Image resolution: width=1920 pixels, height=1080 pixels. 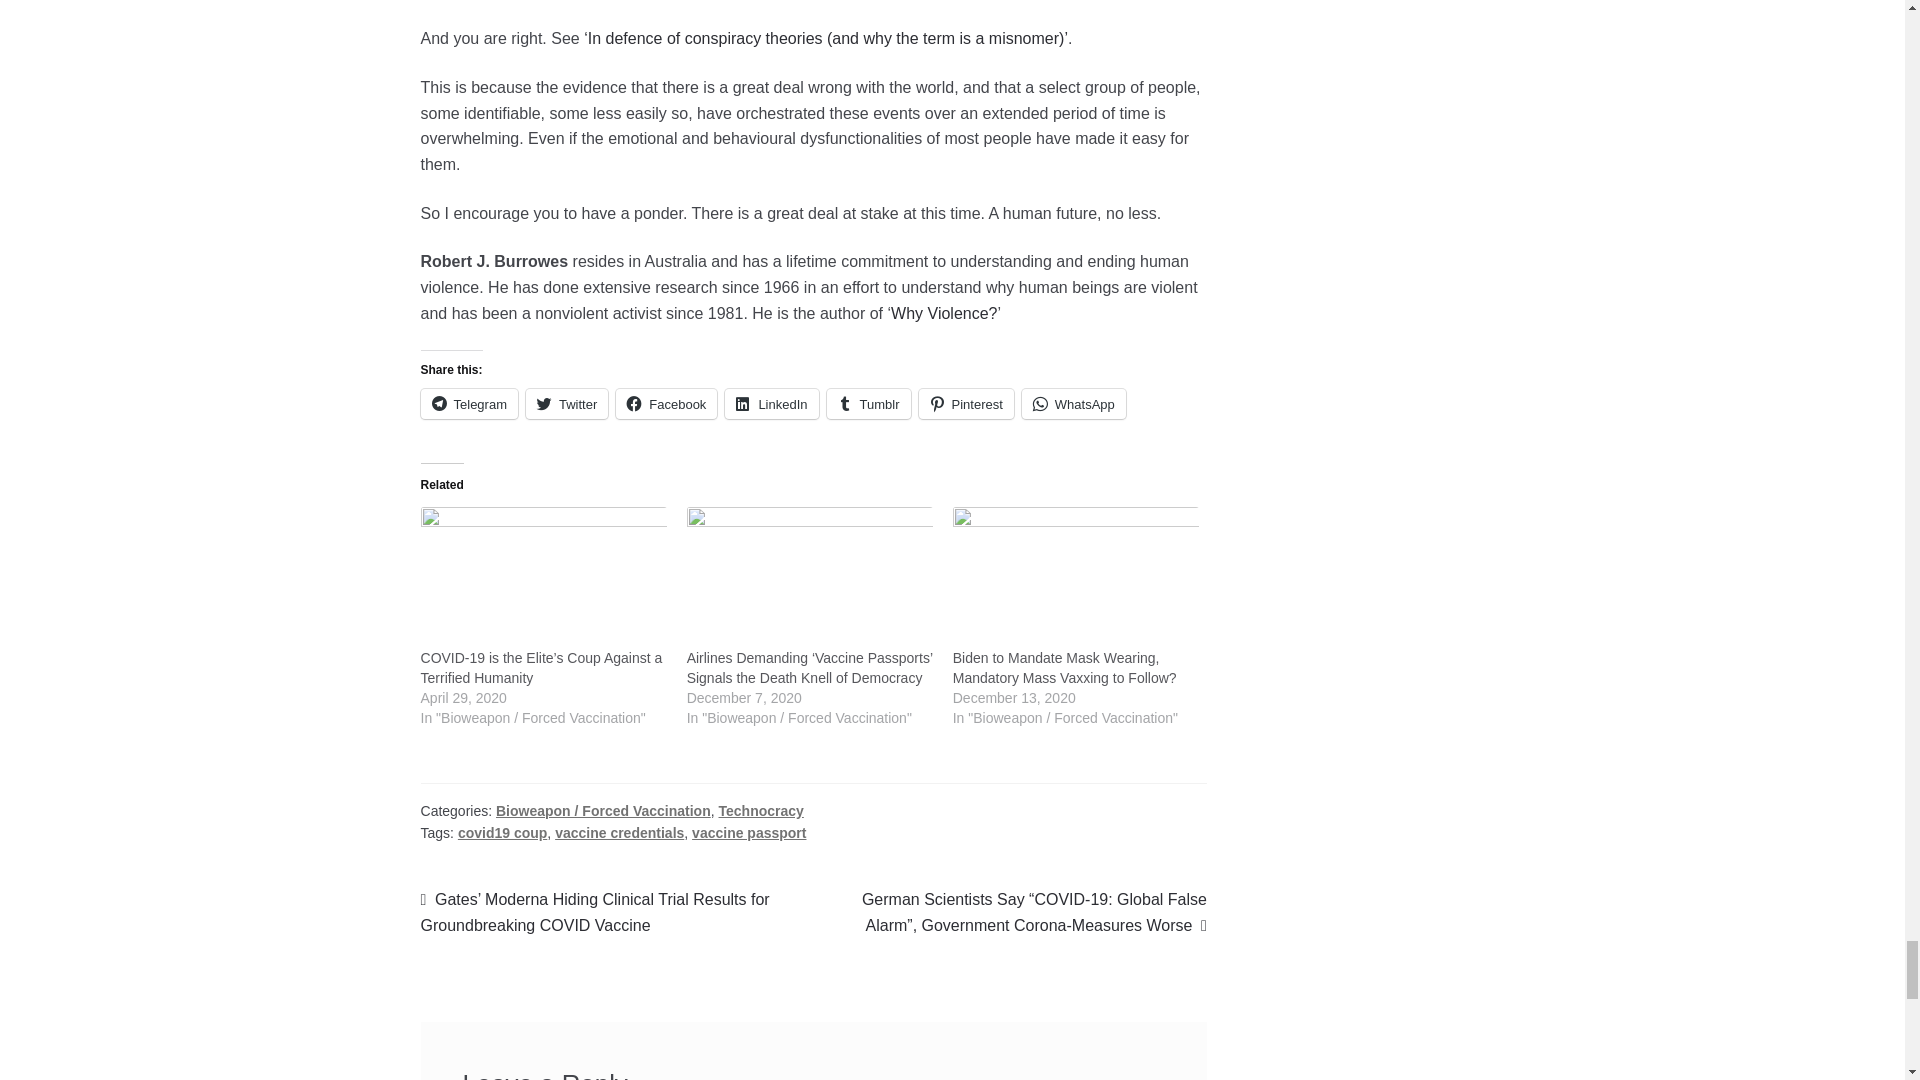 What do you see at coordinates (567, 404) in the screenshot?
I see `Click to share on Twitter` at bounding box center [567, 404].